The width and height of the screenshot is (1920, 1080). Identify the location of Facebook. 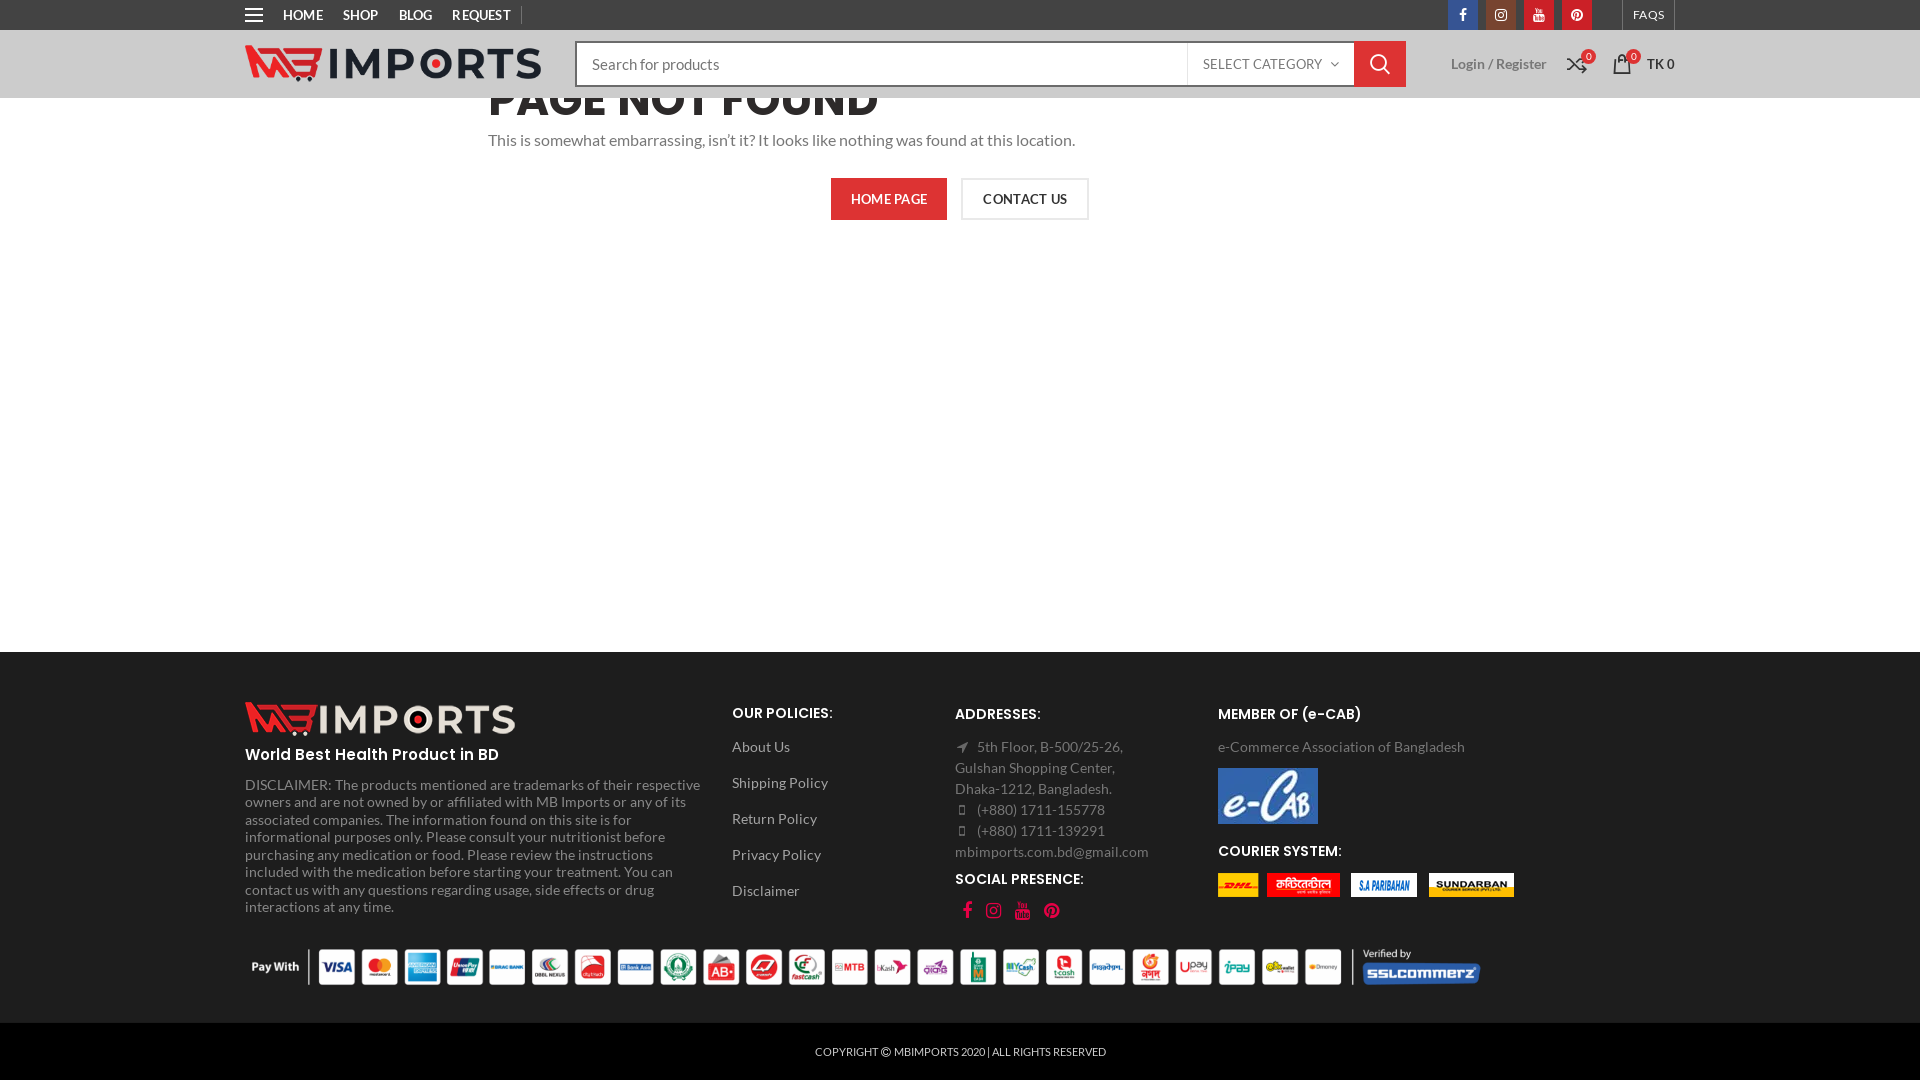
(967, 911).